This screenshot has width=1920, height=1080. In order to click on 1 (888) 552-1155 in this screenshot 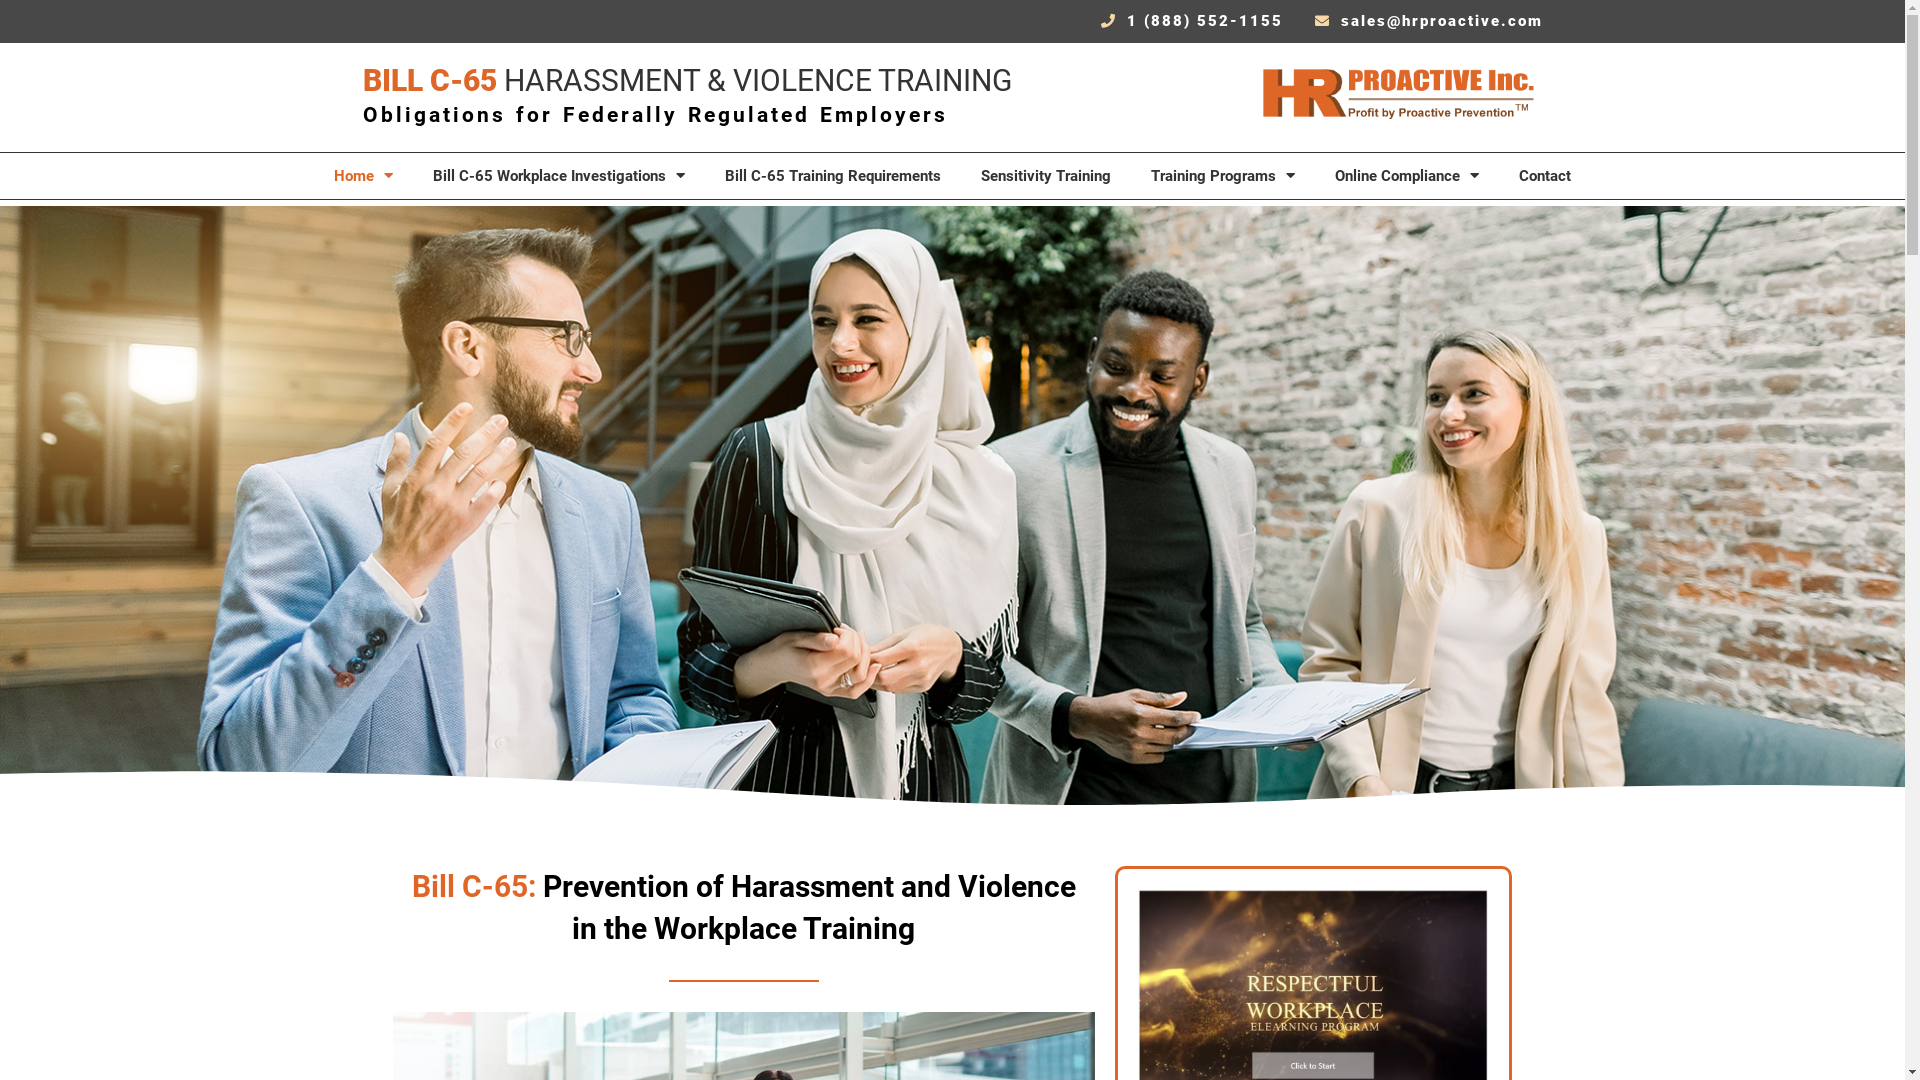, I will do `click(1192, 22)`.